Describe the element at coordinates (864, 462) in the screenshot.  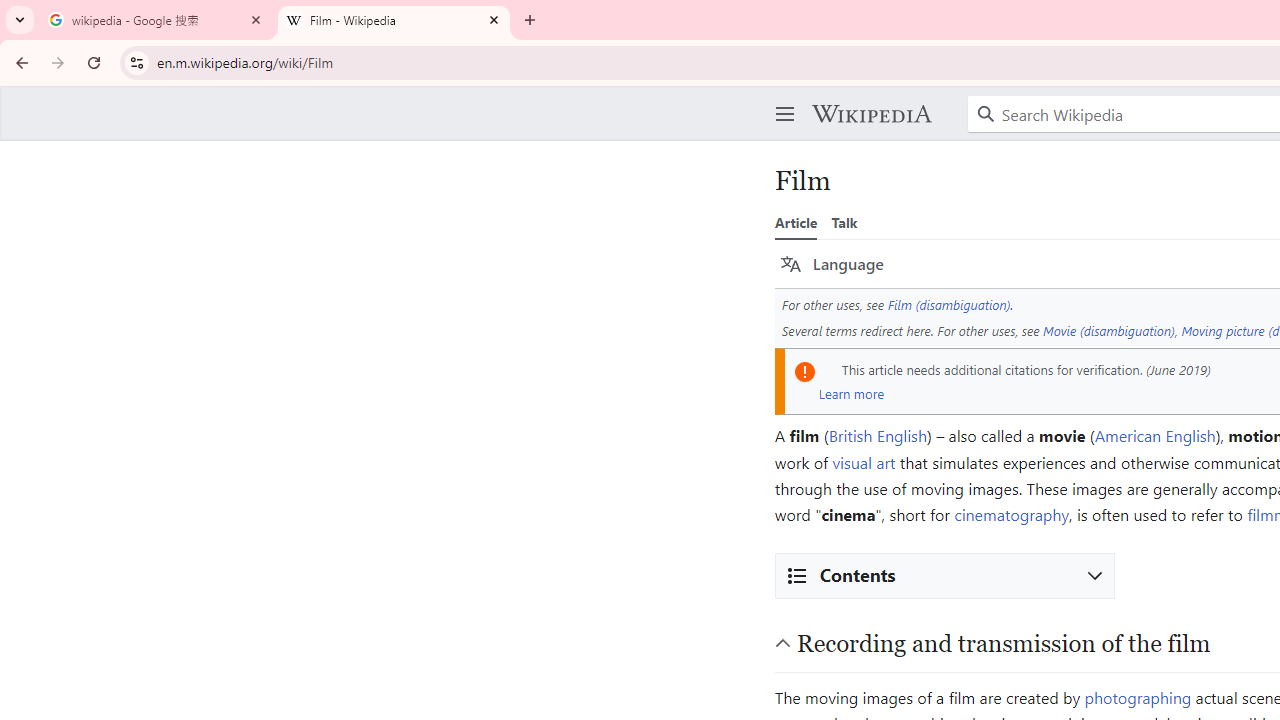
I see `visual art` at that location.